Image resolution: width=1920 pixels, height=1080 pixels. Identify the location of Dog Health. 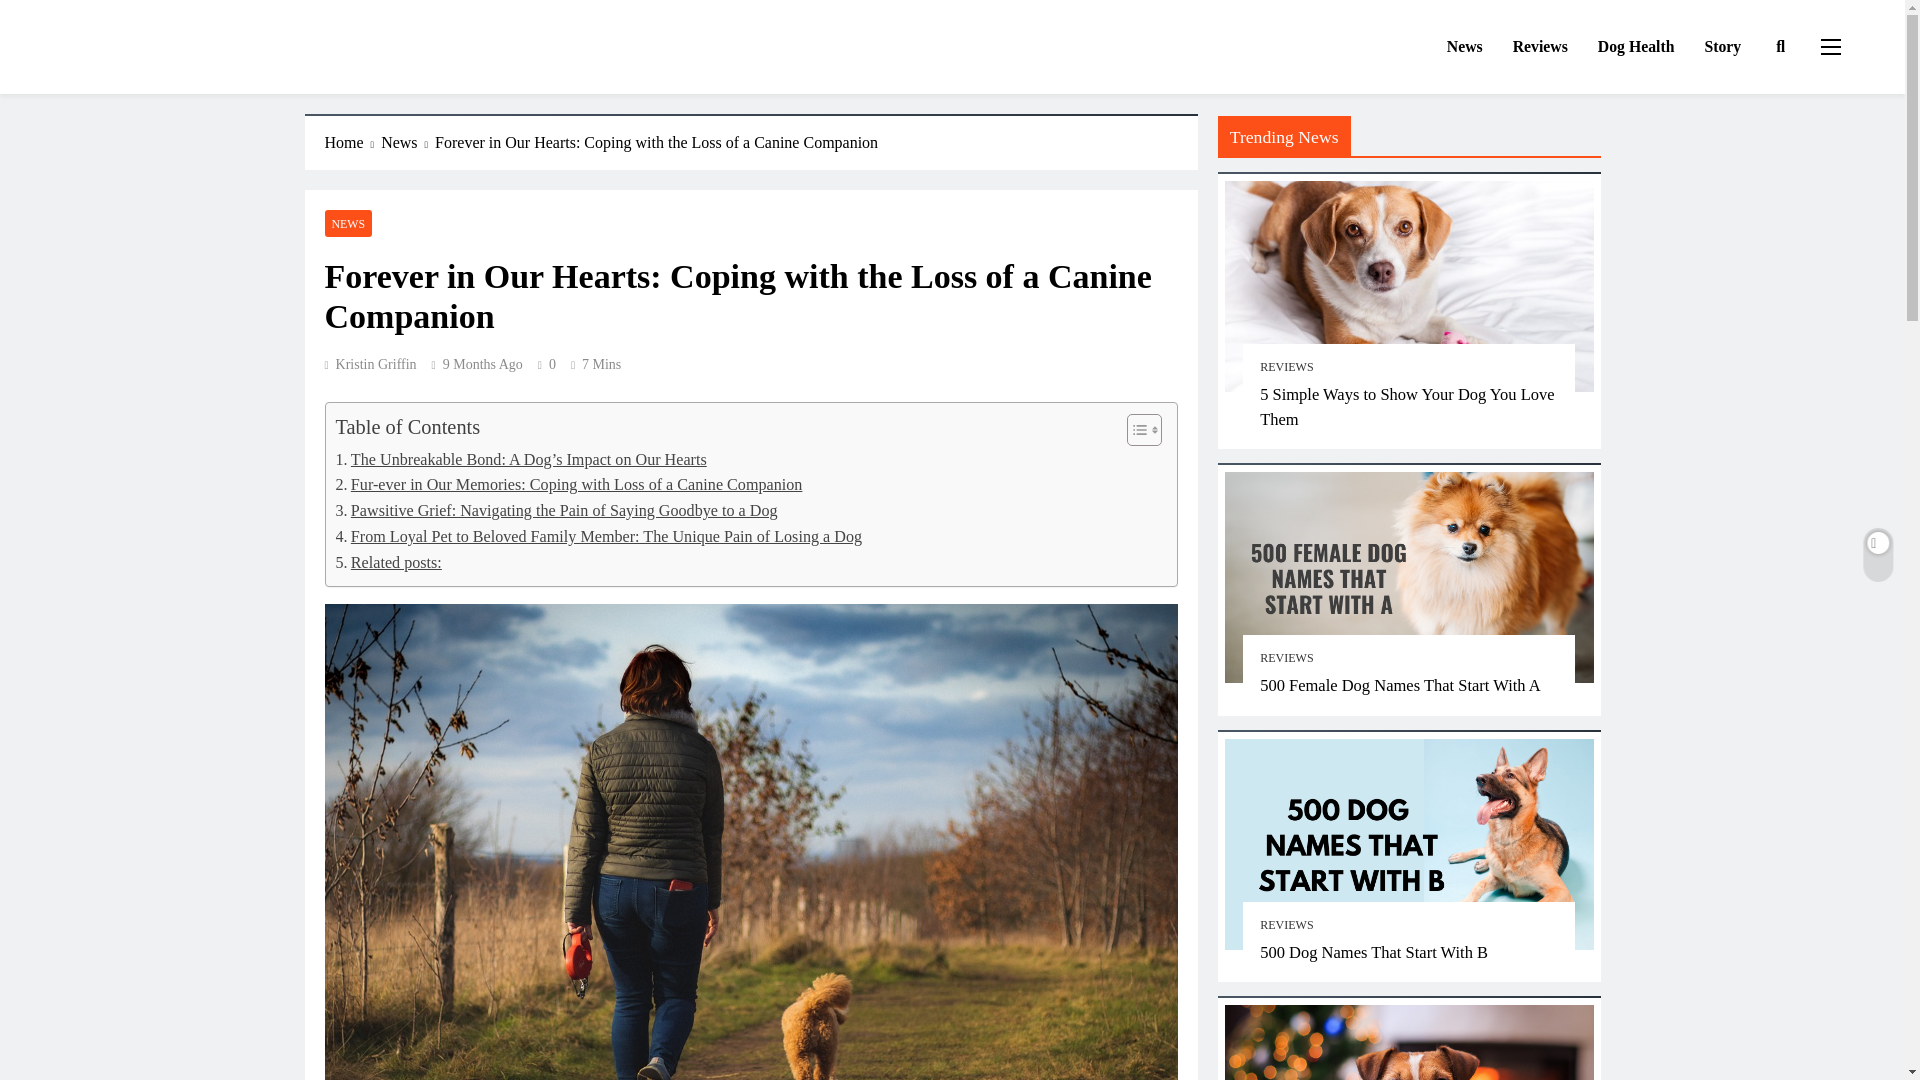
(1636, 47).